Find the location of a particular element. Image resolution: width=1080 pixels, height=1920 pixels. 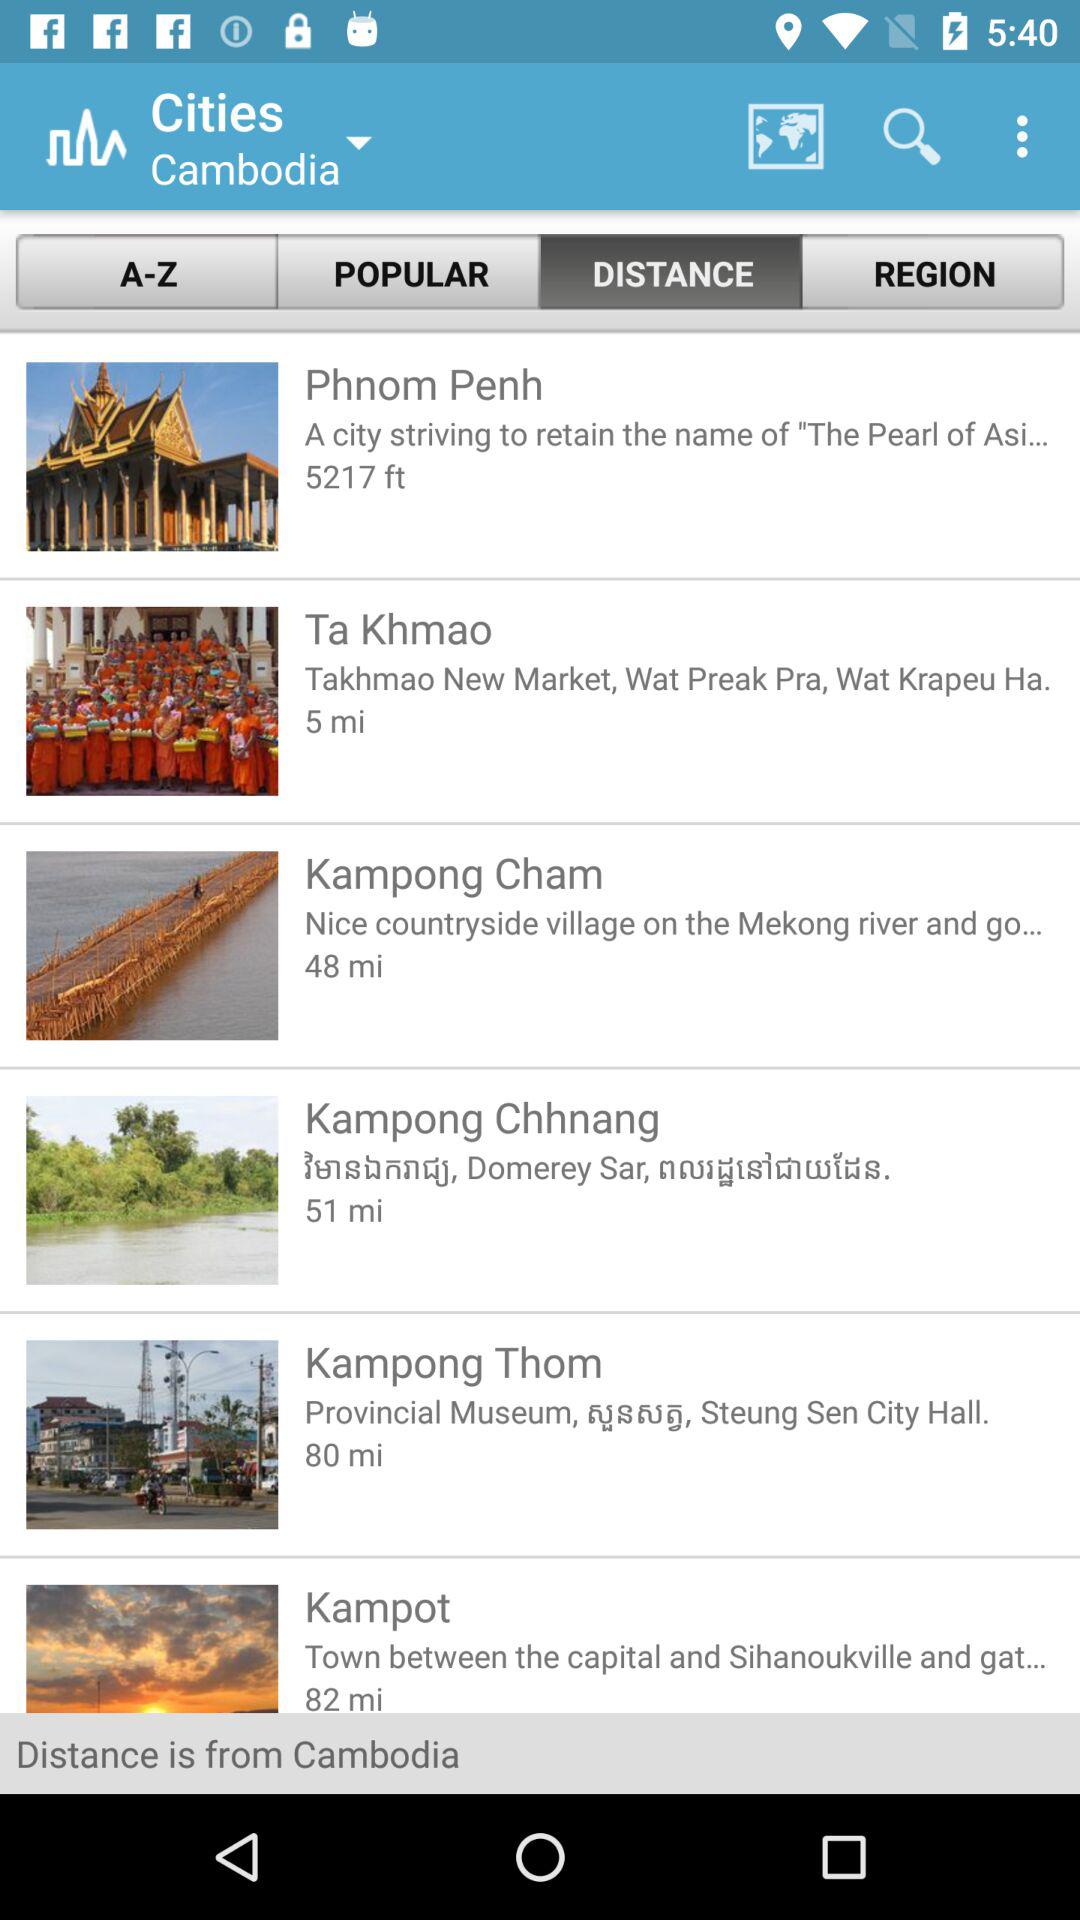

turn on the kampong chhnang is located at coordinates (678, 1116).